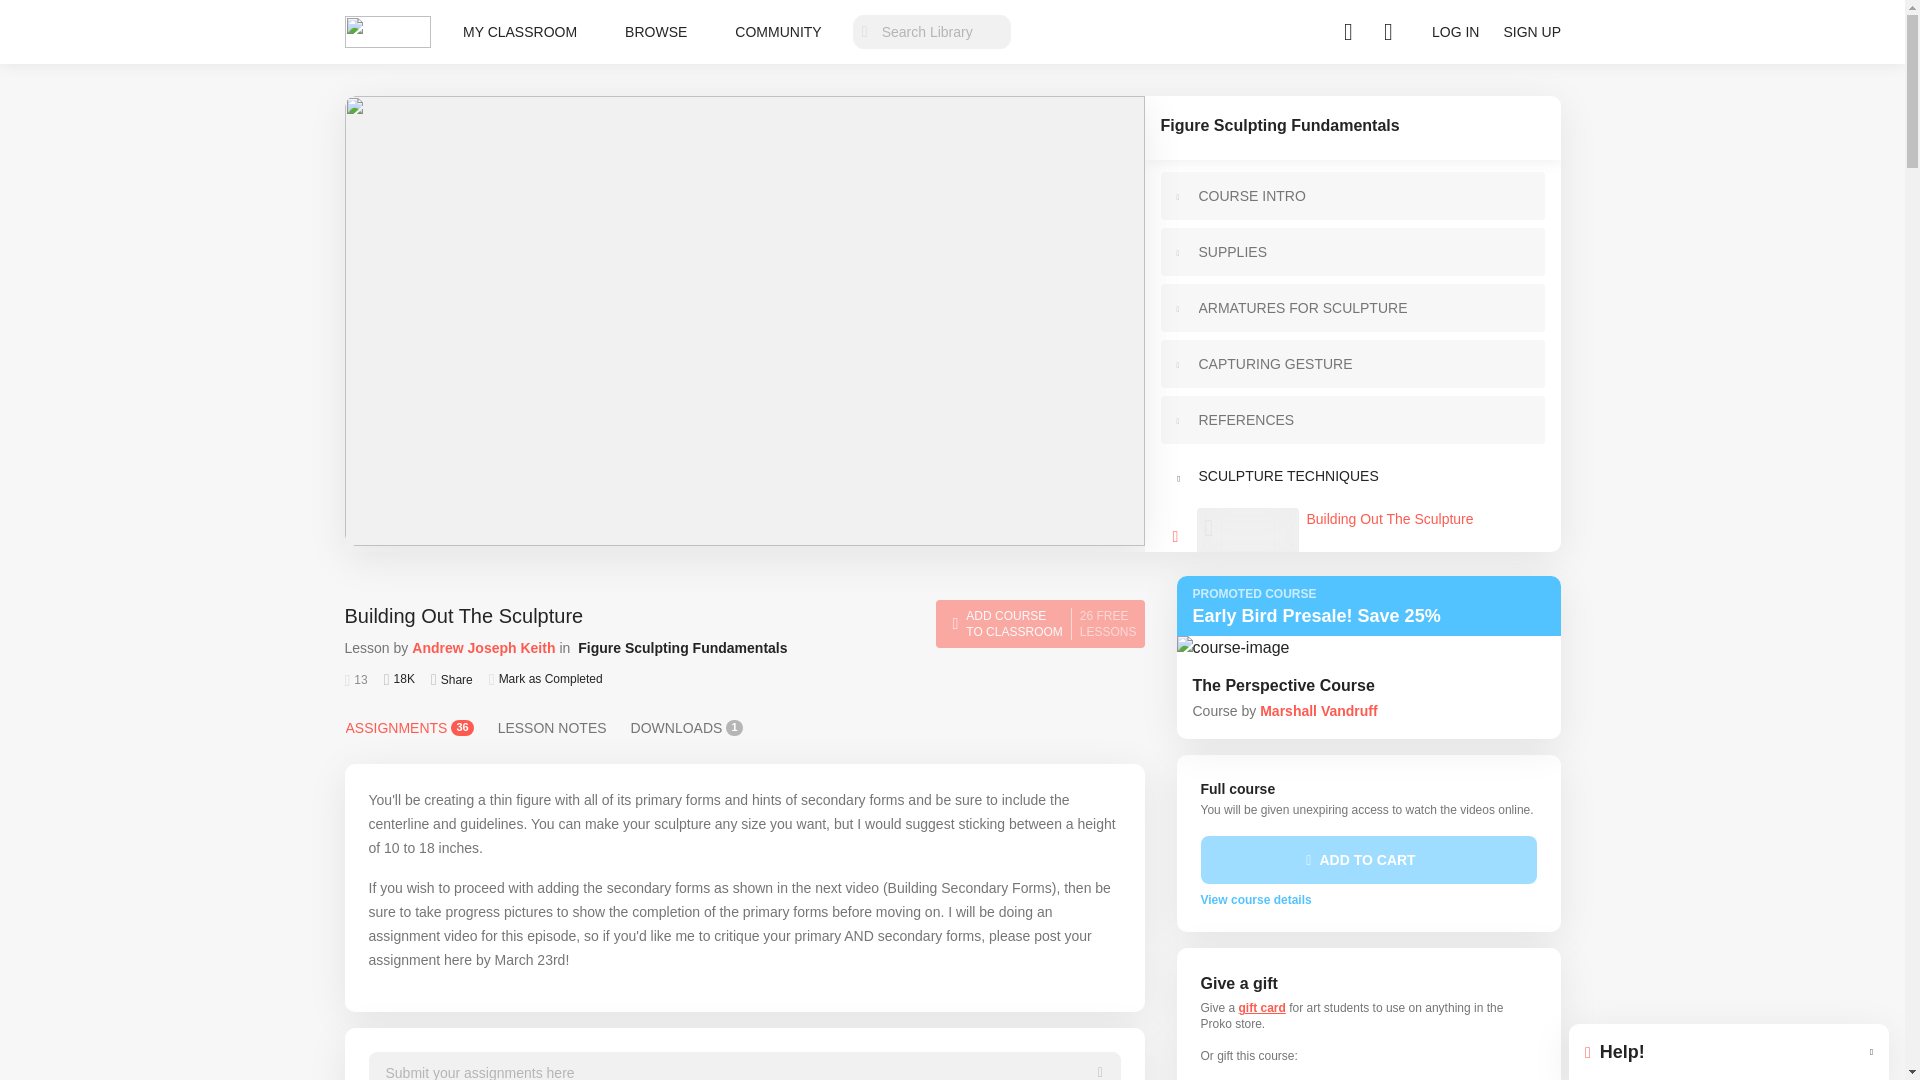 The width and height of the screenshot is (1920, 1080). Describe the element at coordinates (1040, 624) in the screenshot. I see `Sculpture Techniques` at that location.